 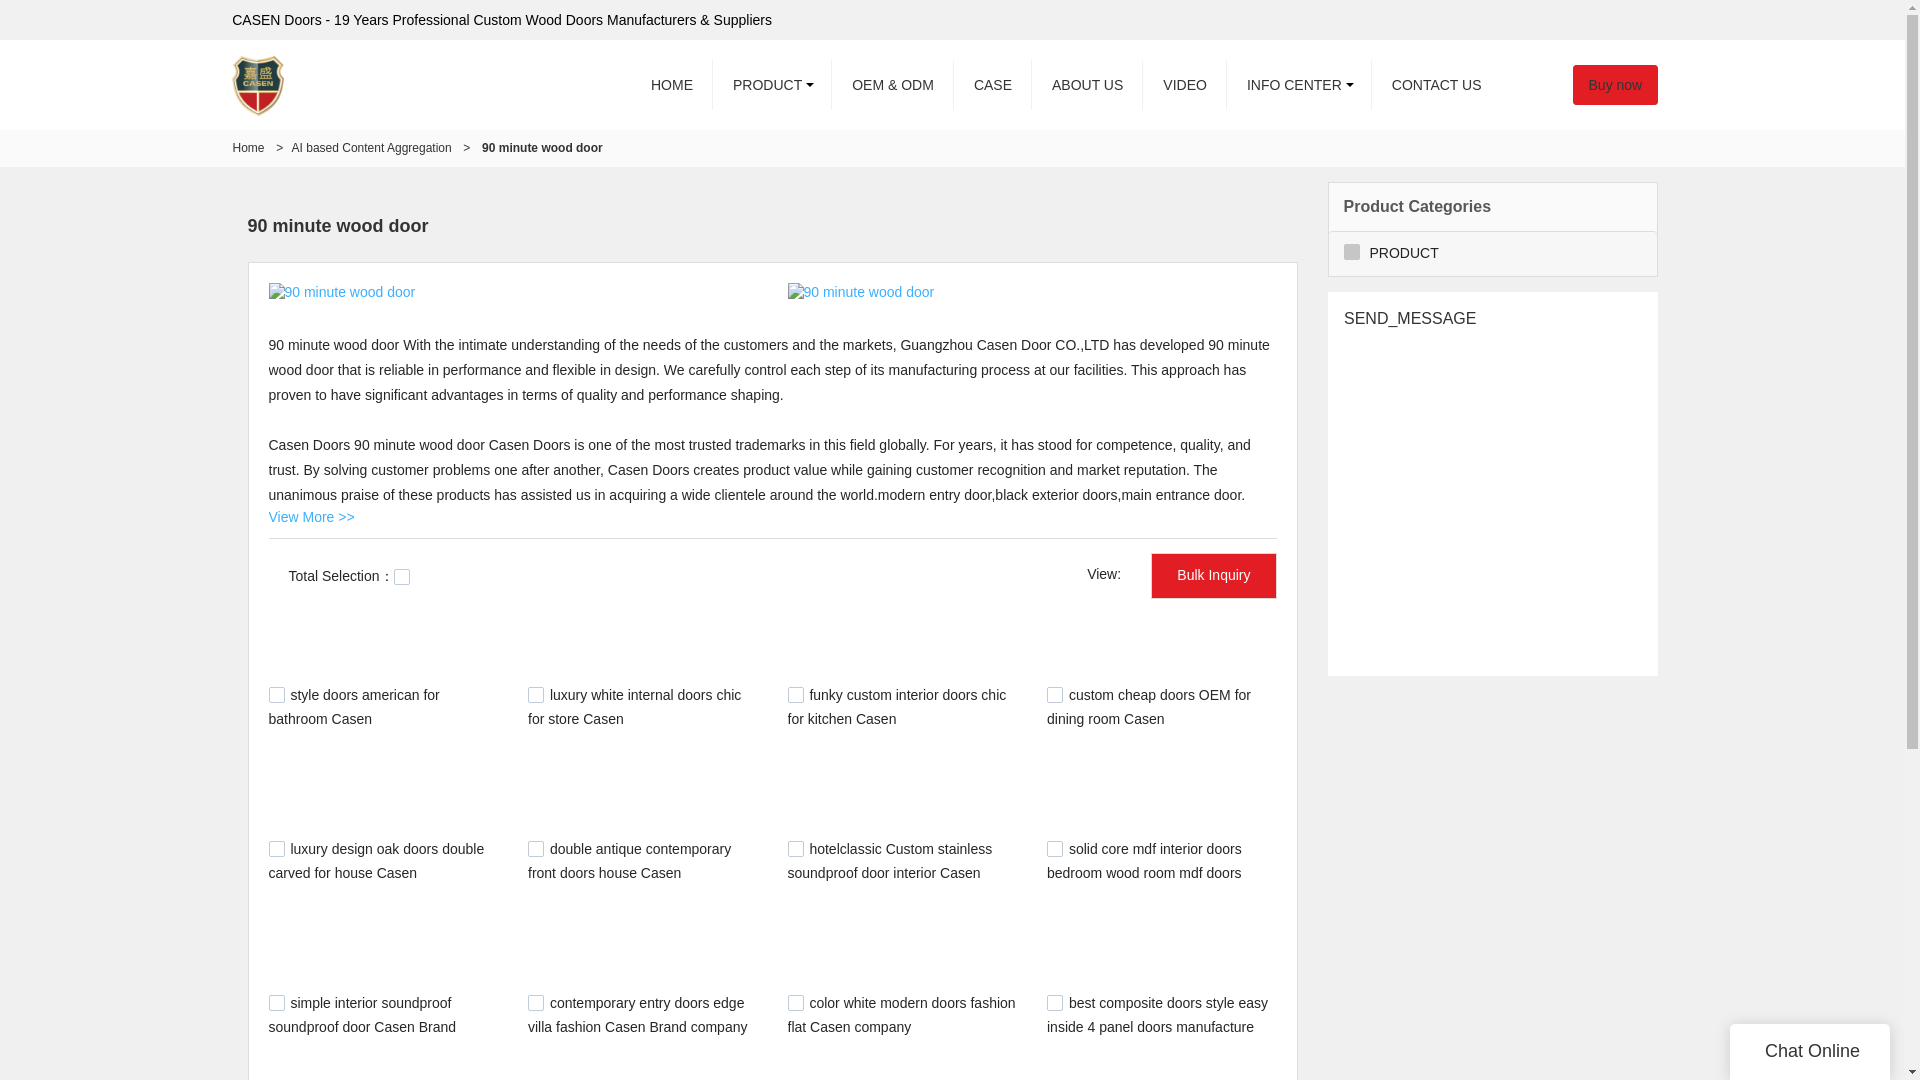 What do you see at coordinates (1184, 84) in the screenshot?
I see `VIDEO` at bounding box center [1184, 84].